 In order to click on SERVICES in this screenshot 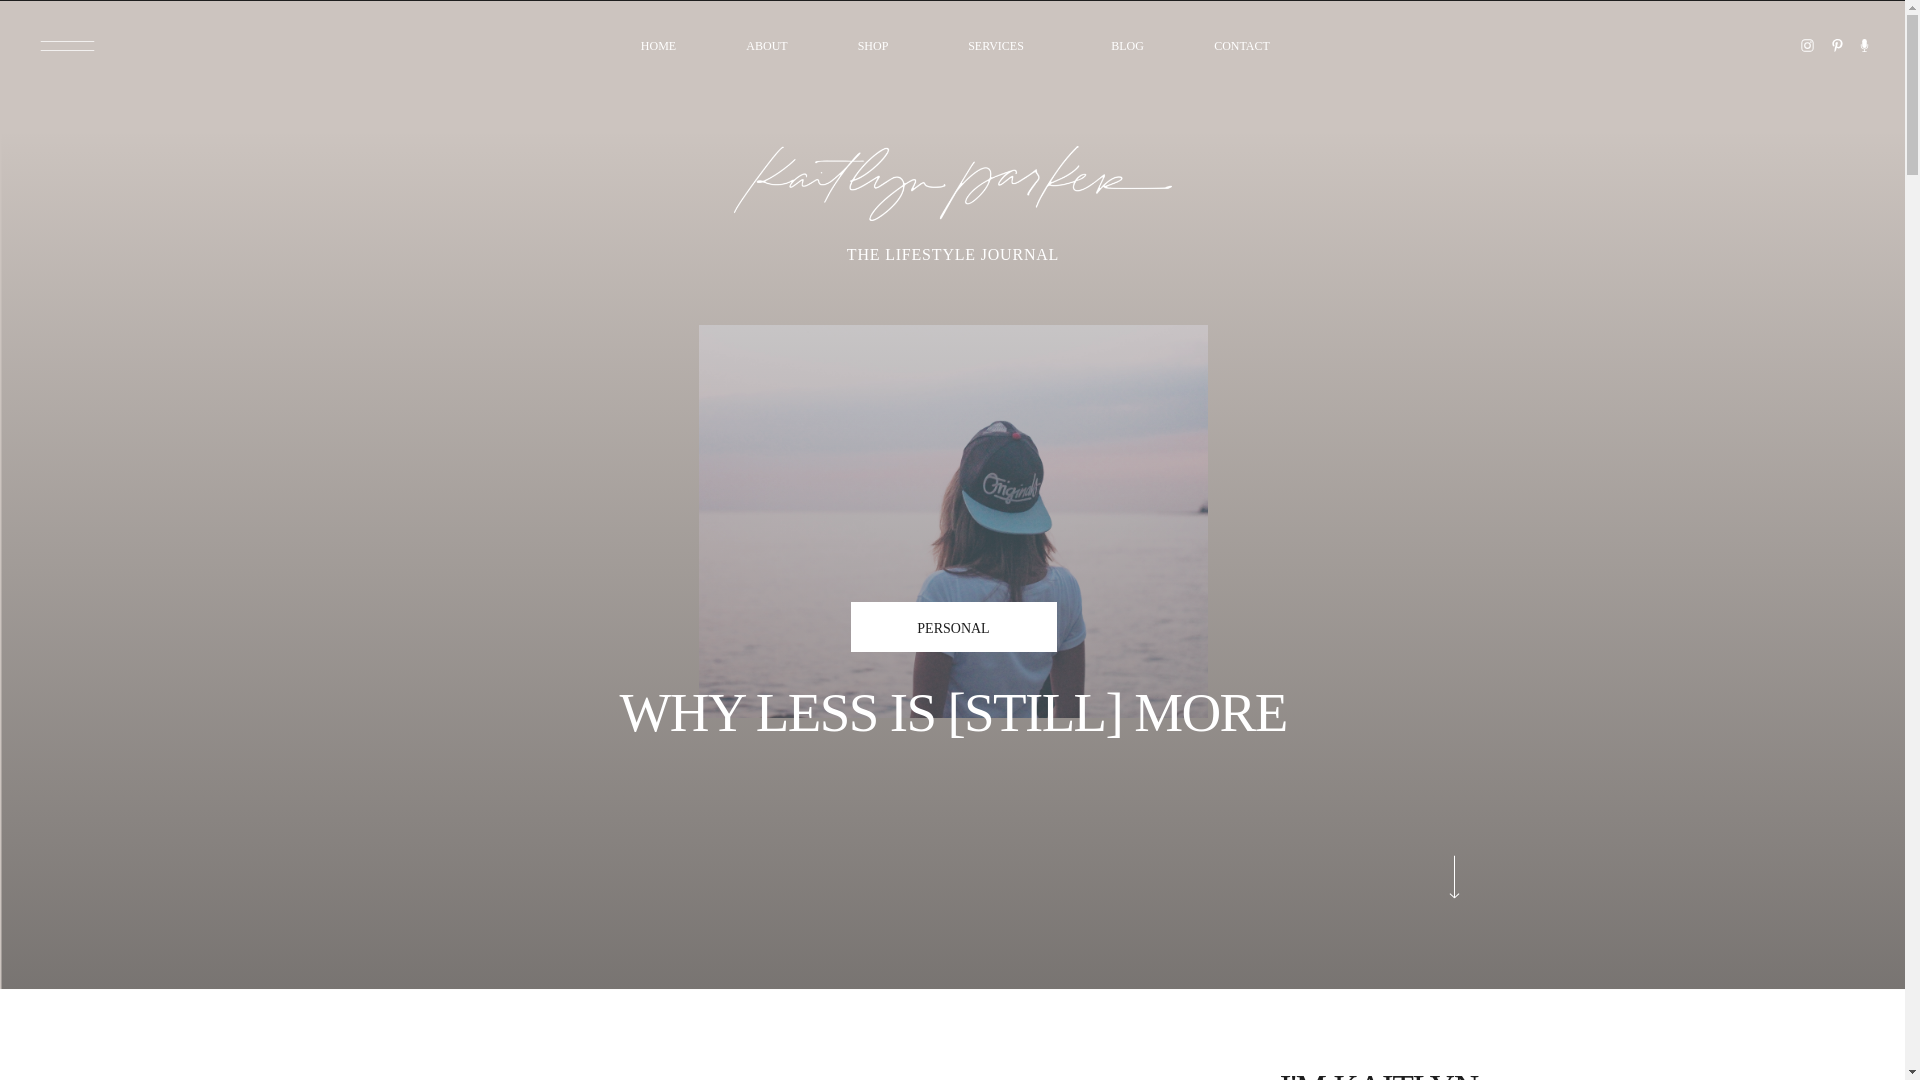, I will do `click(995, 46)`.